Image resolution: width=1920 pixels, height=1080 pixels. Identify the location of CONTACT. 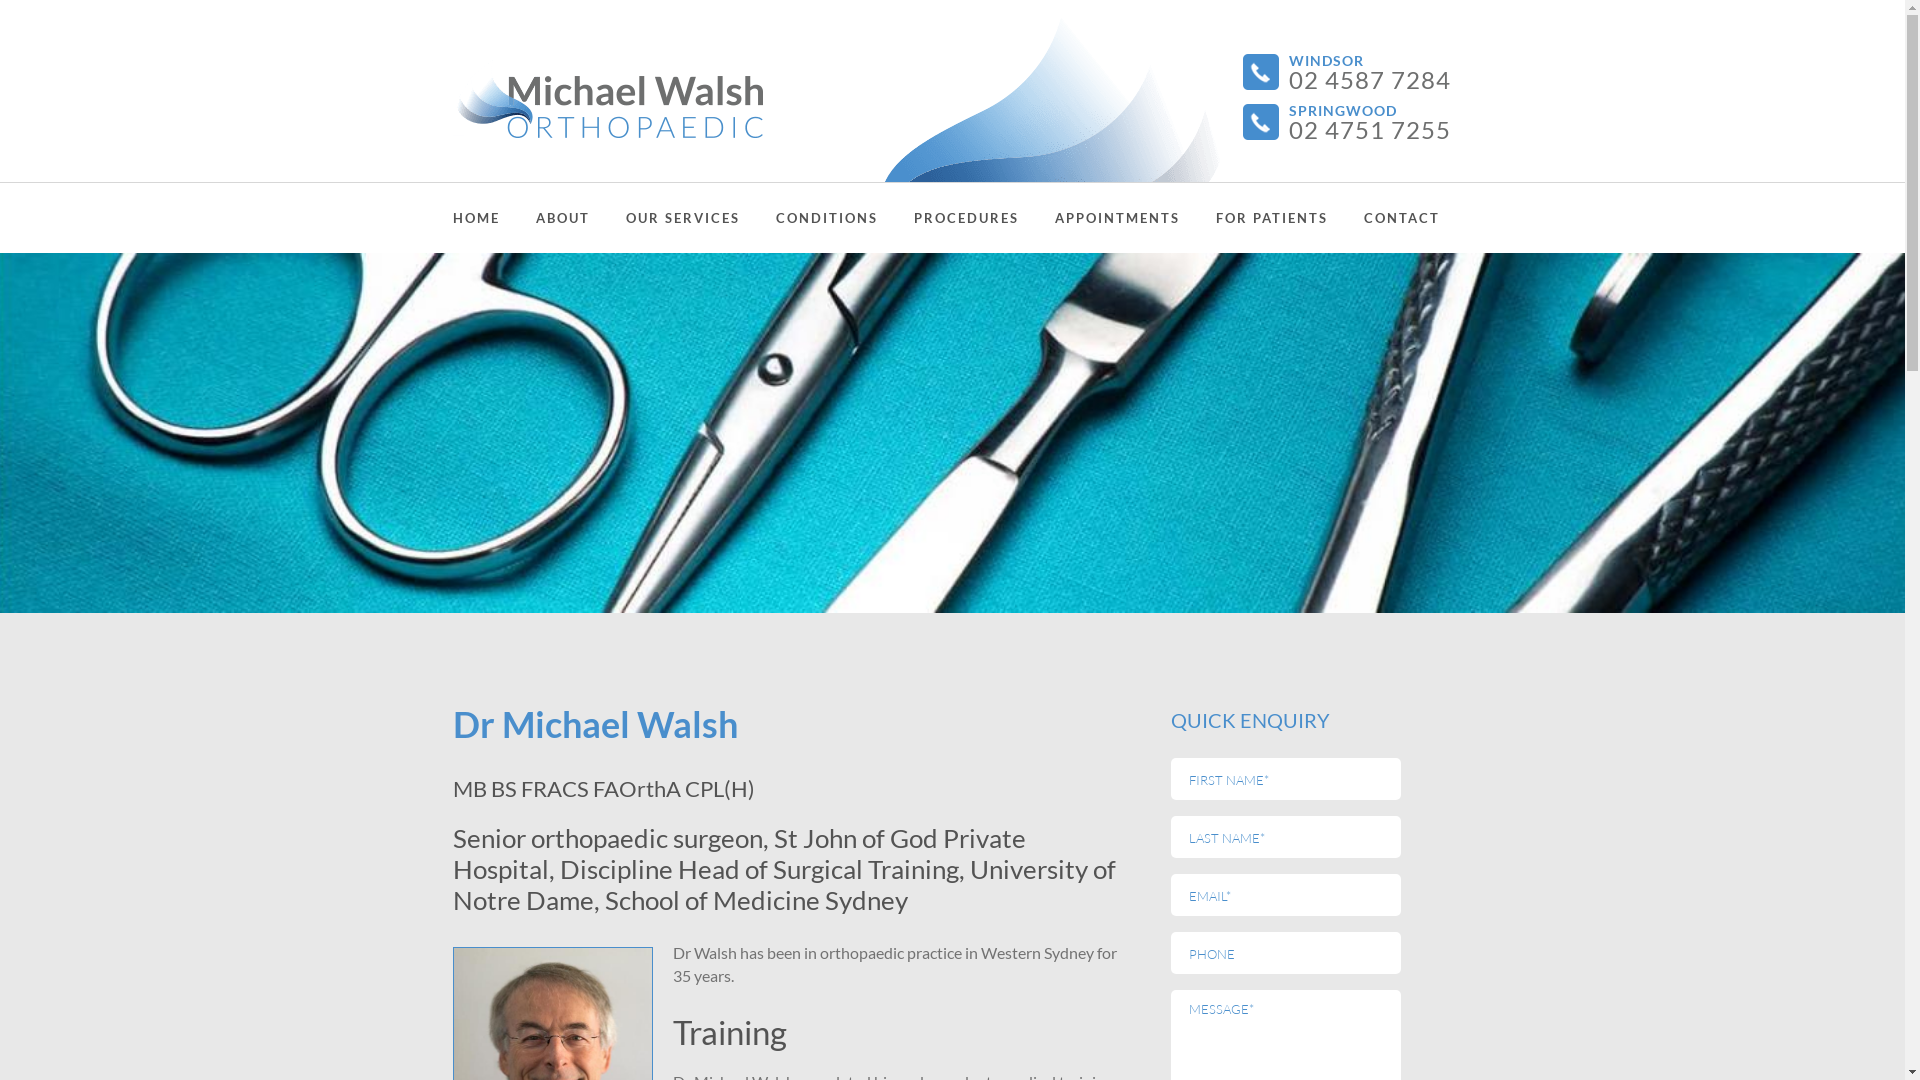
(1402, 218).